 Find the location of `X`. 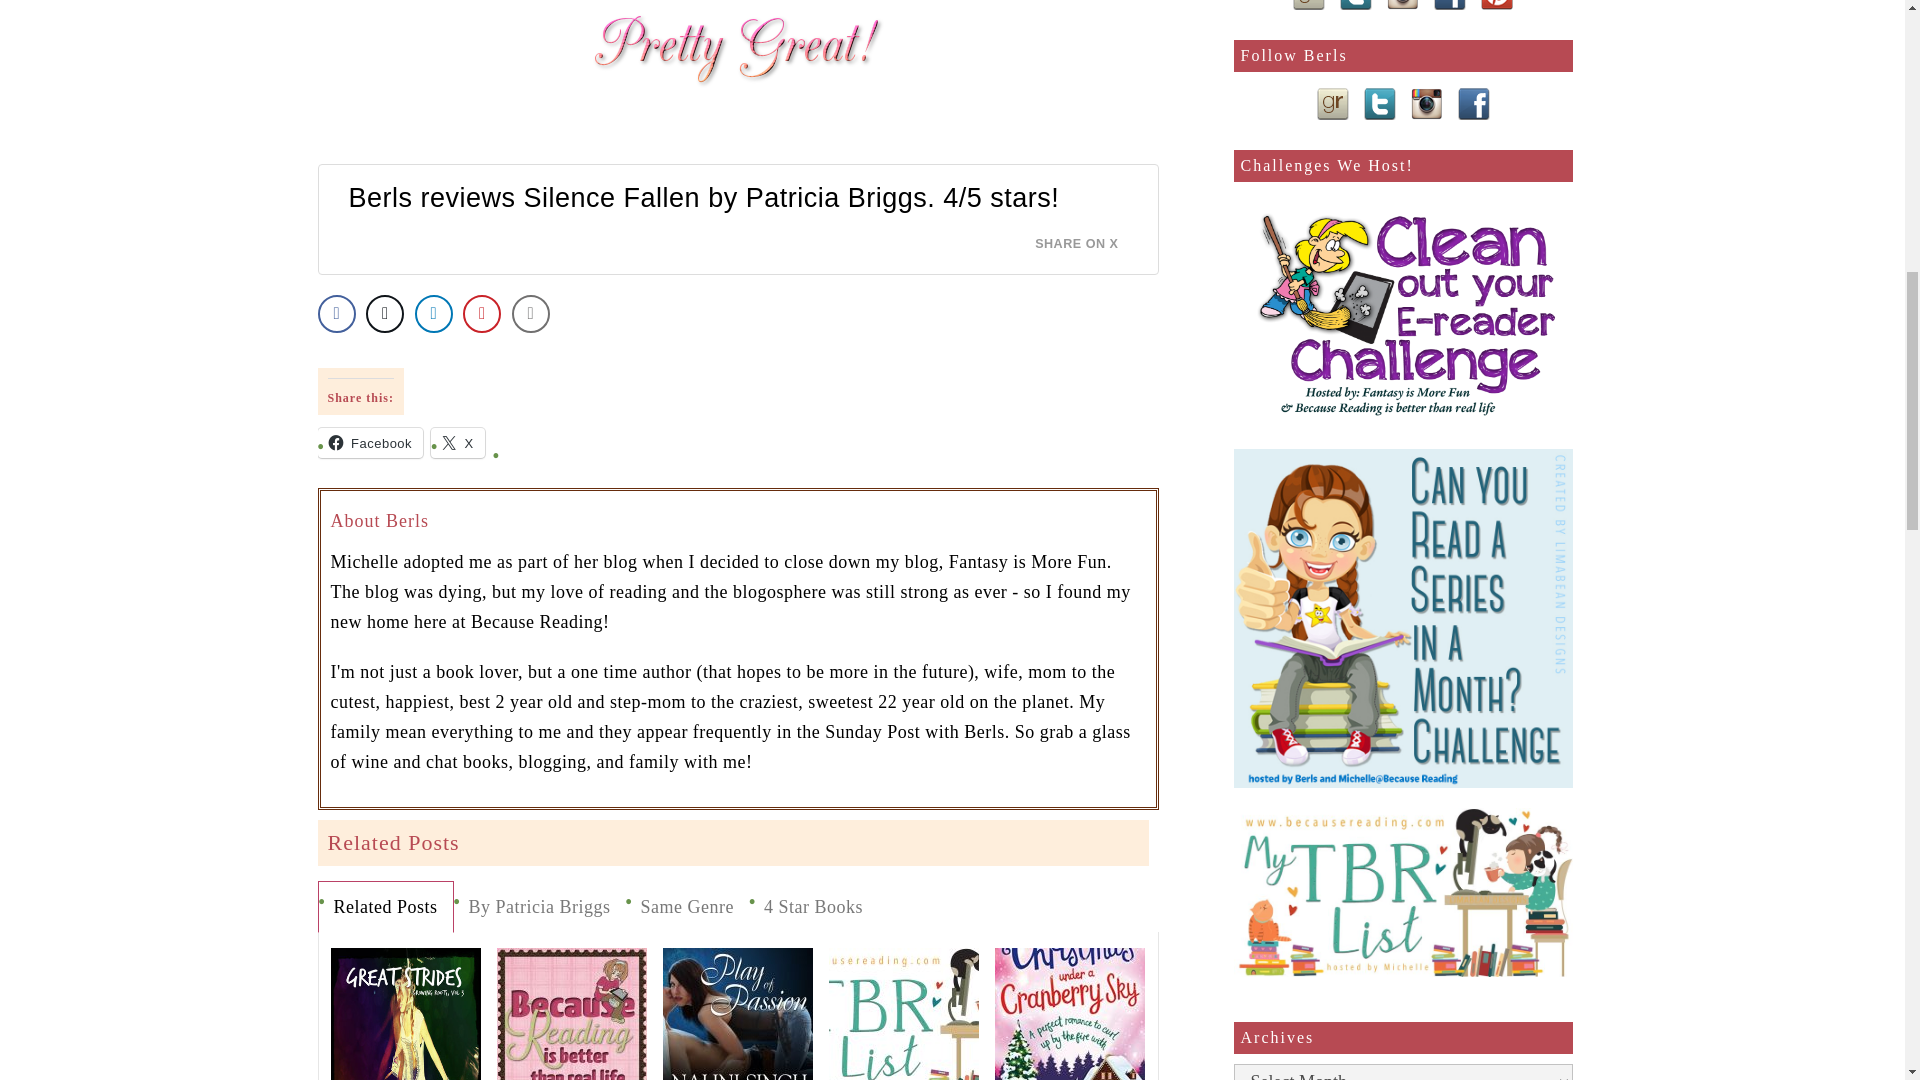

X is located at coordinates (458, 442).